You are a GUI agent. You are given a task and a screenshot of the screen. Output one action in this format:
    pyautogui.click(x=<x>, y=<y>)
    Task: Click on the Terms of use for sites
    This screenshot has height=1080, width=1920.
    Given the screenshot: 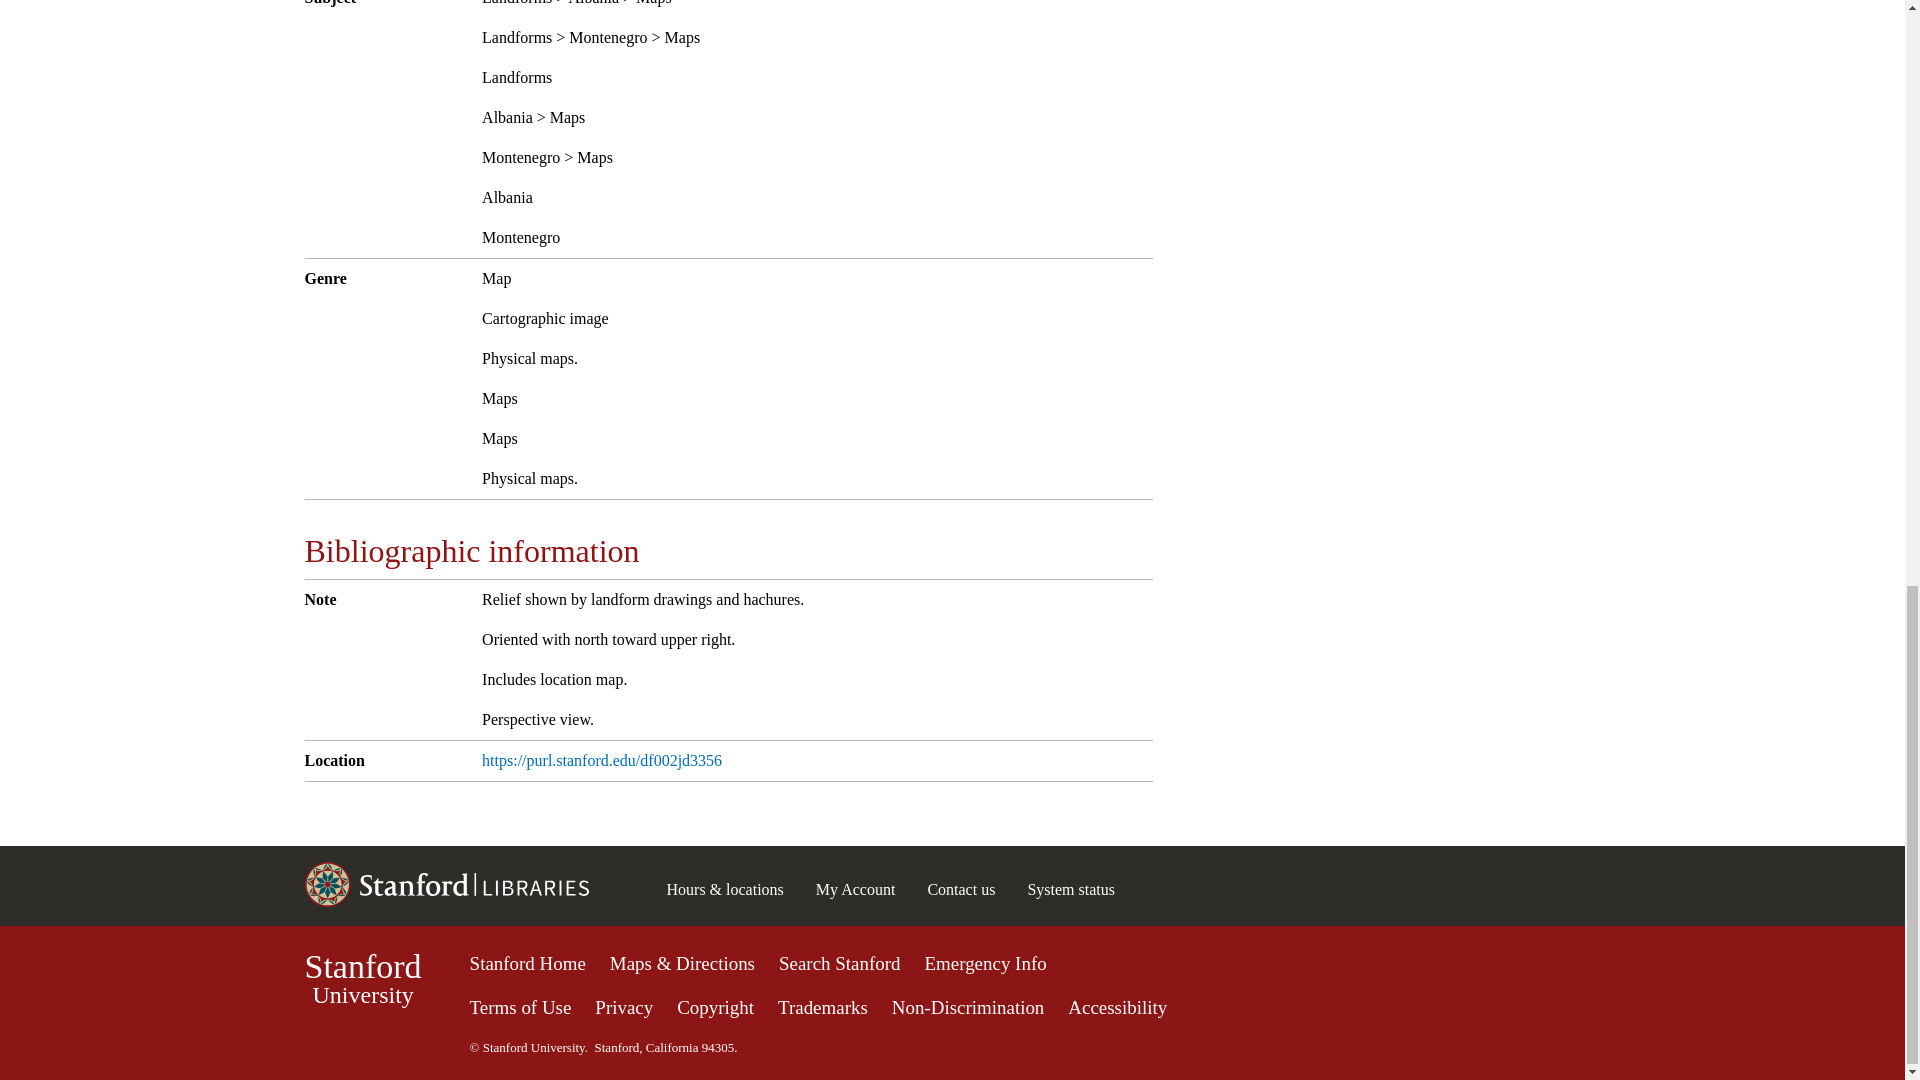 What is the action you would take?
    pyautogui.click(x=716, y=1007)
    